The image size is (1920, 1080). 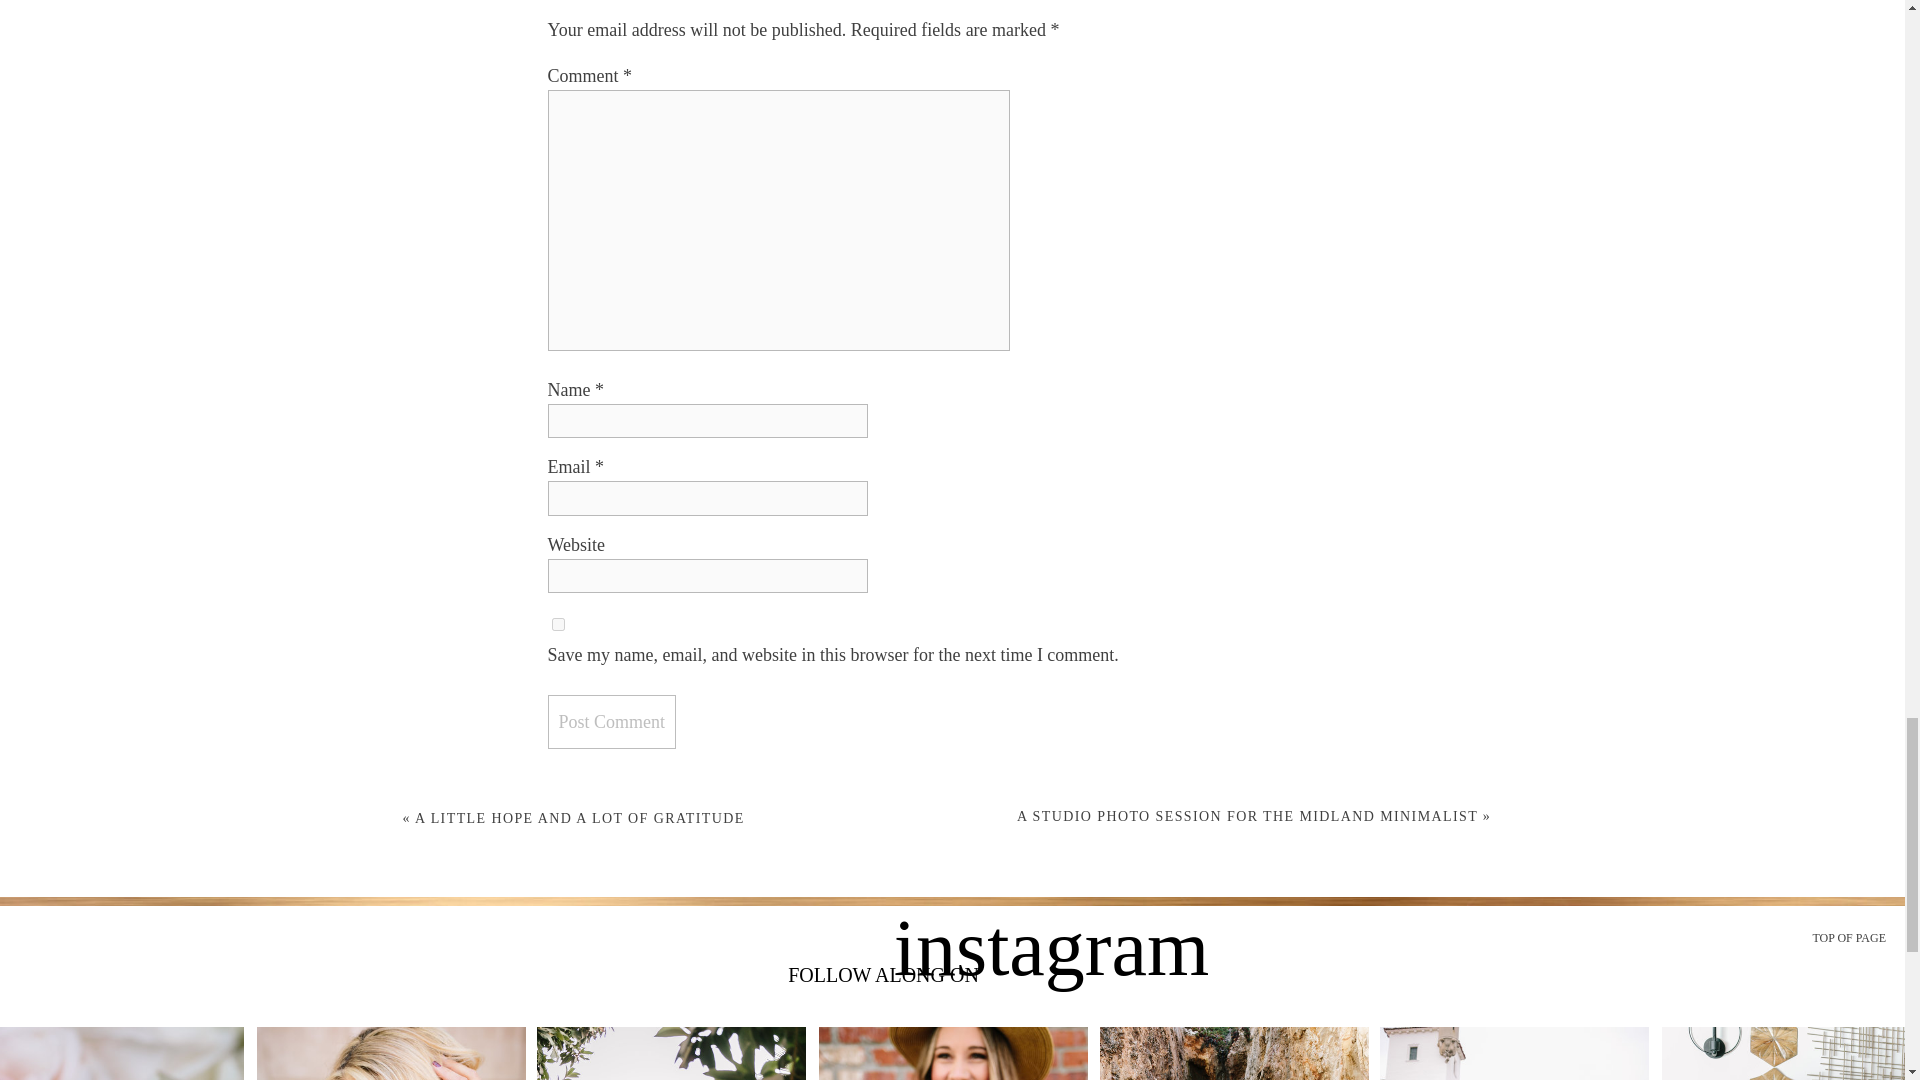 I want to click on TOP OF PAGE, so click(x=1846, y=938).